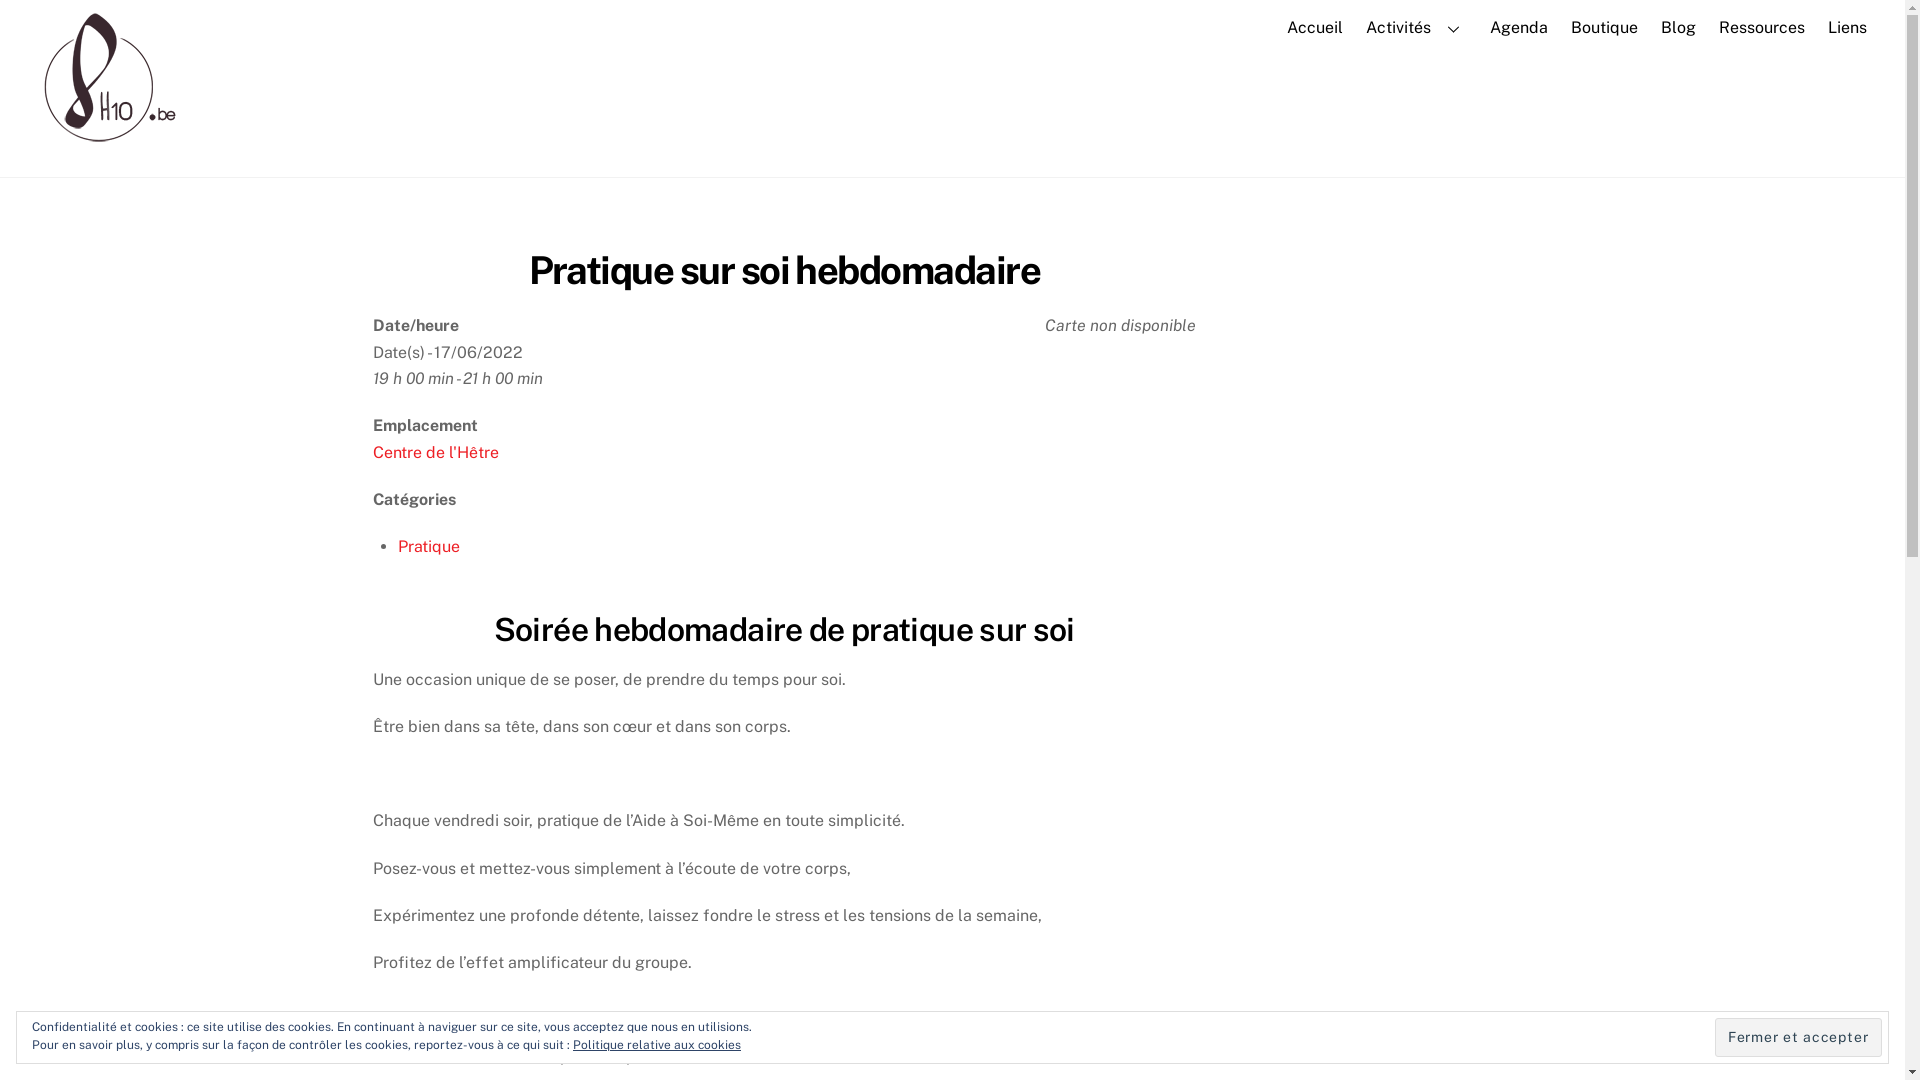 The height and width of the screenshot is (1080, 1920). I want to click on Agenda, so click(1518, 28).